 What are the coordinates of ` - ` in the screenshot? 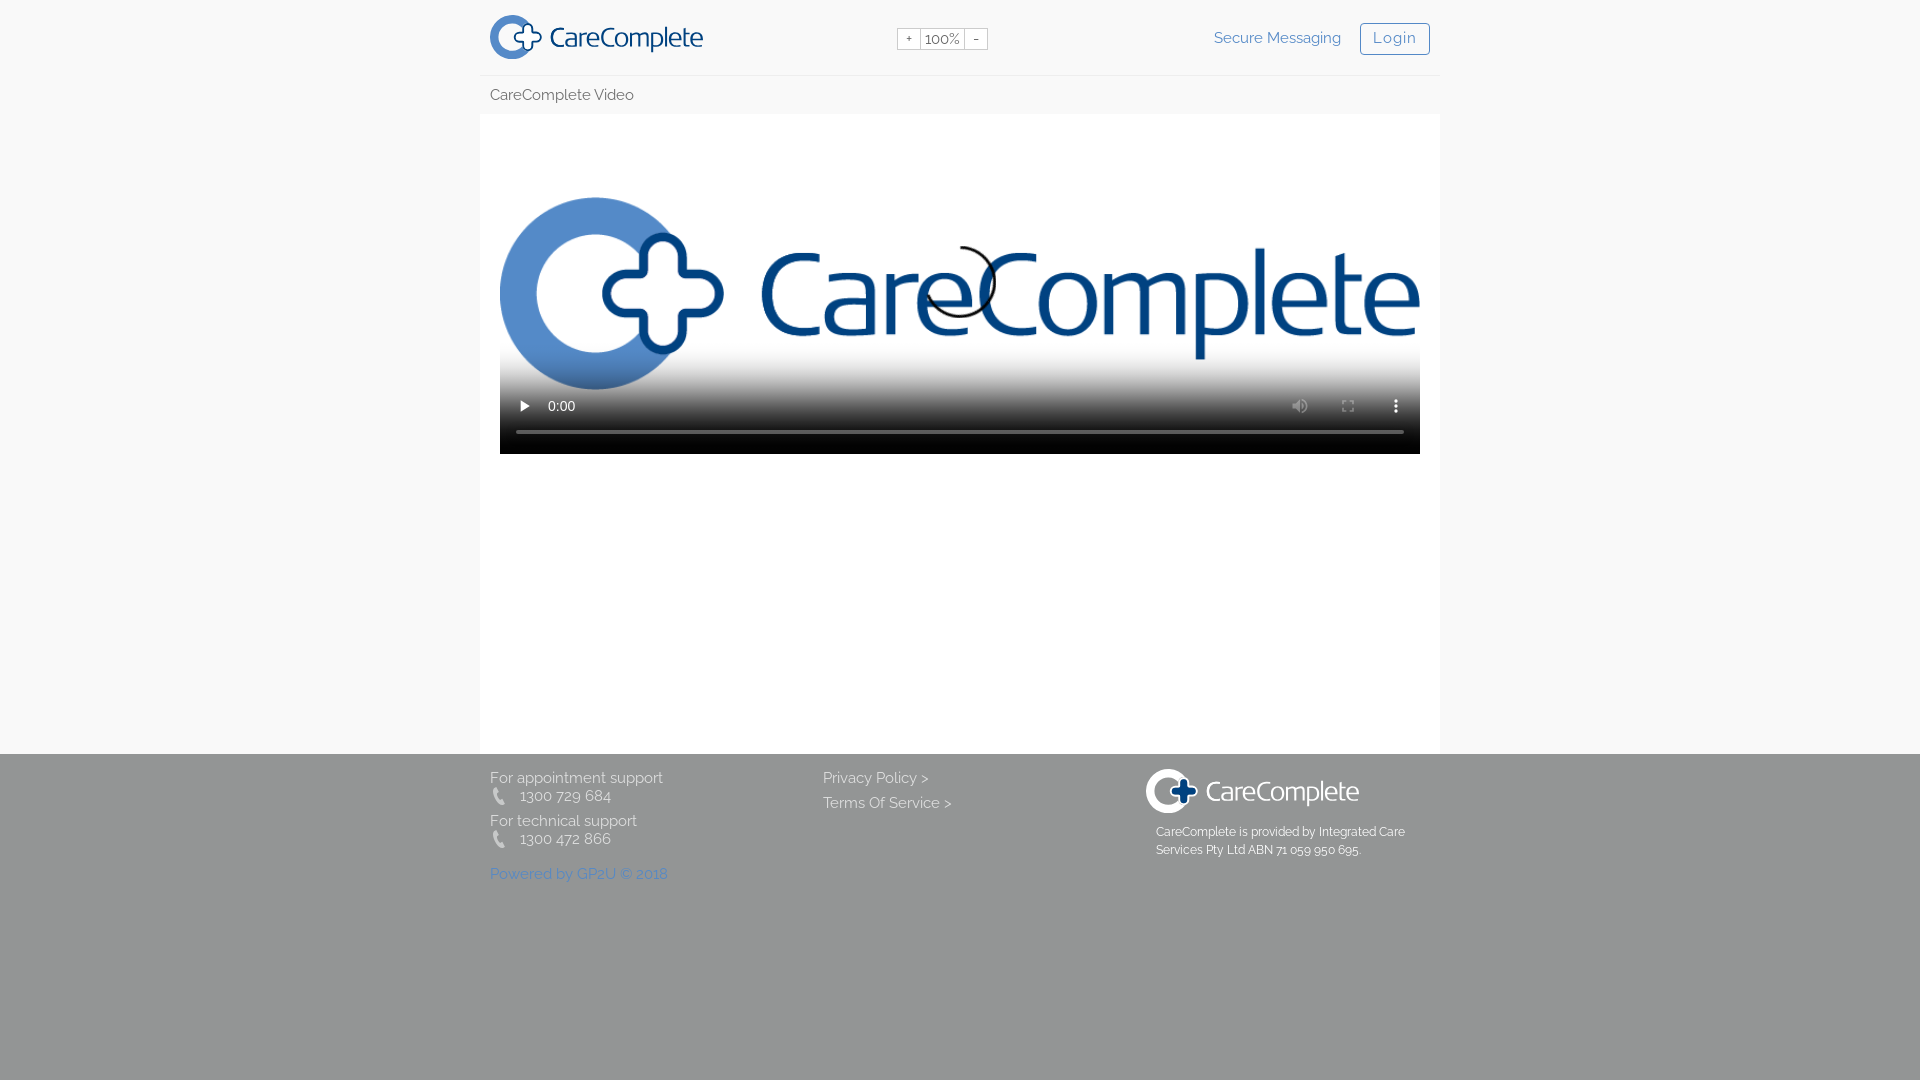 It's located at (976, 39).